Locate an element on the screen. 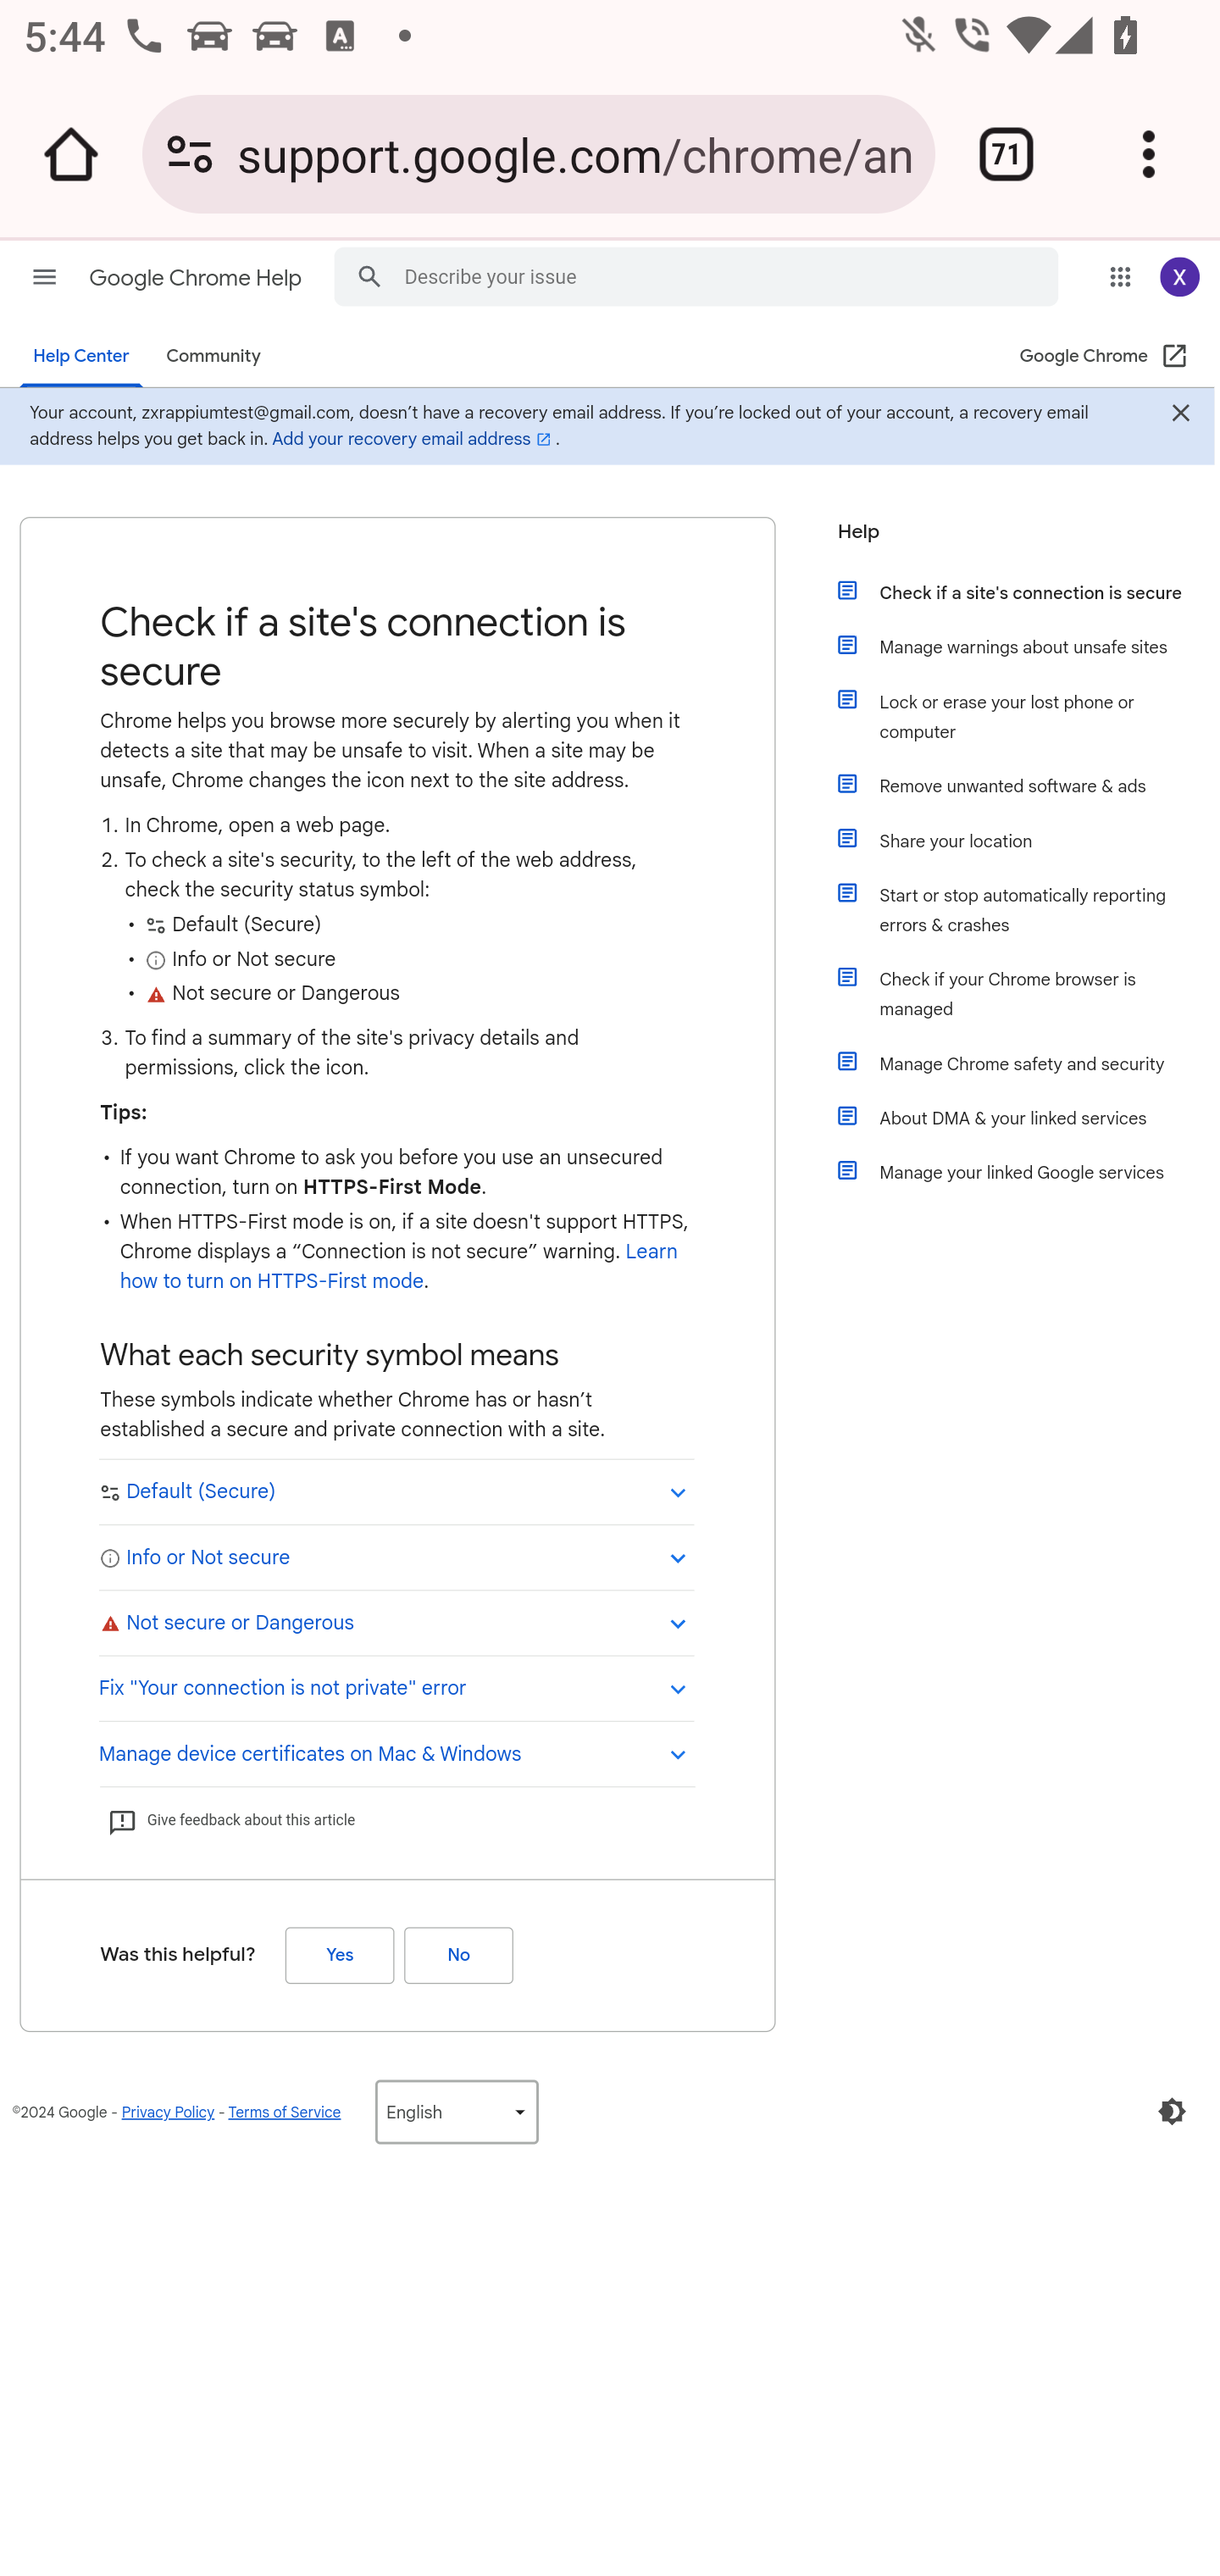  Remove unwanted software & ads is located at coordinates (1029, 785).